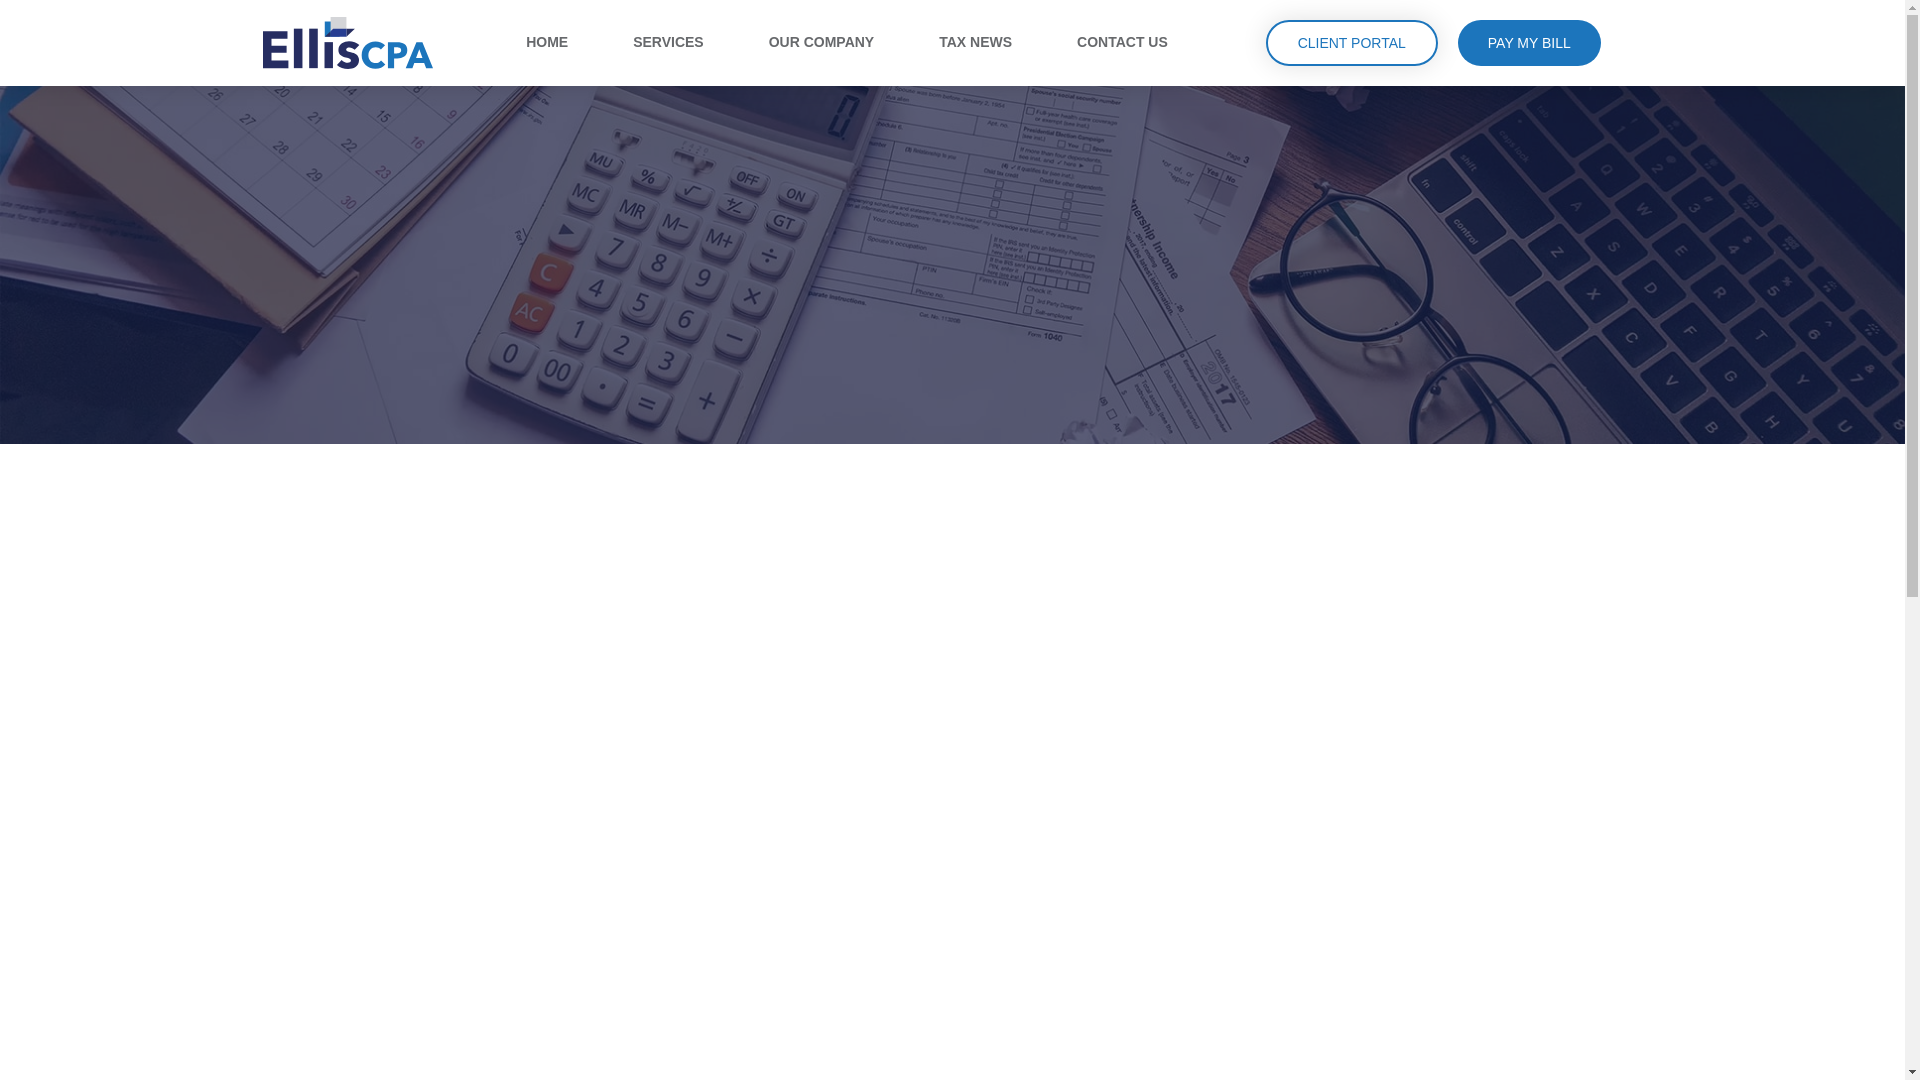 This screenshot has width=1920, height=1080. What do you see at coordinates (668, 42) in the screenshot?
I see `SERVICES` at bounding box center [668, 42].